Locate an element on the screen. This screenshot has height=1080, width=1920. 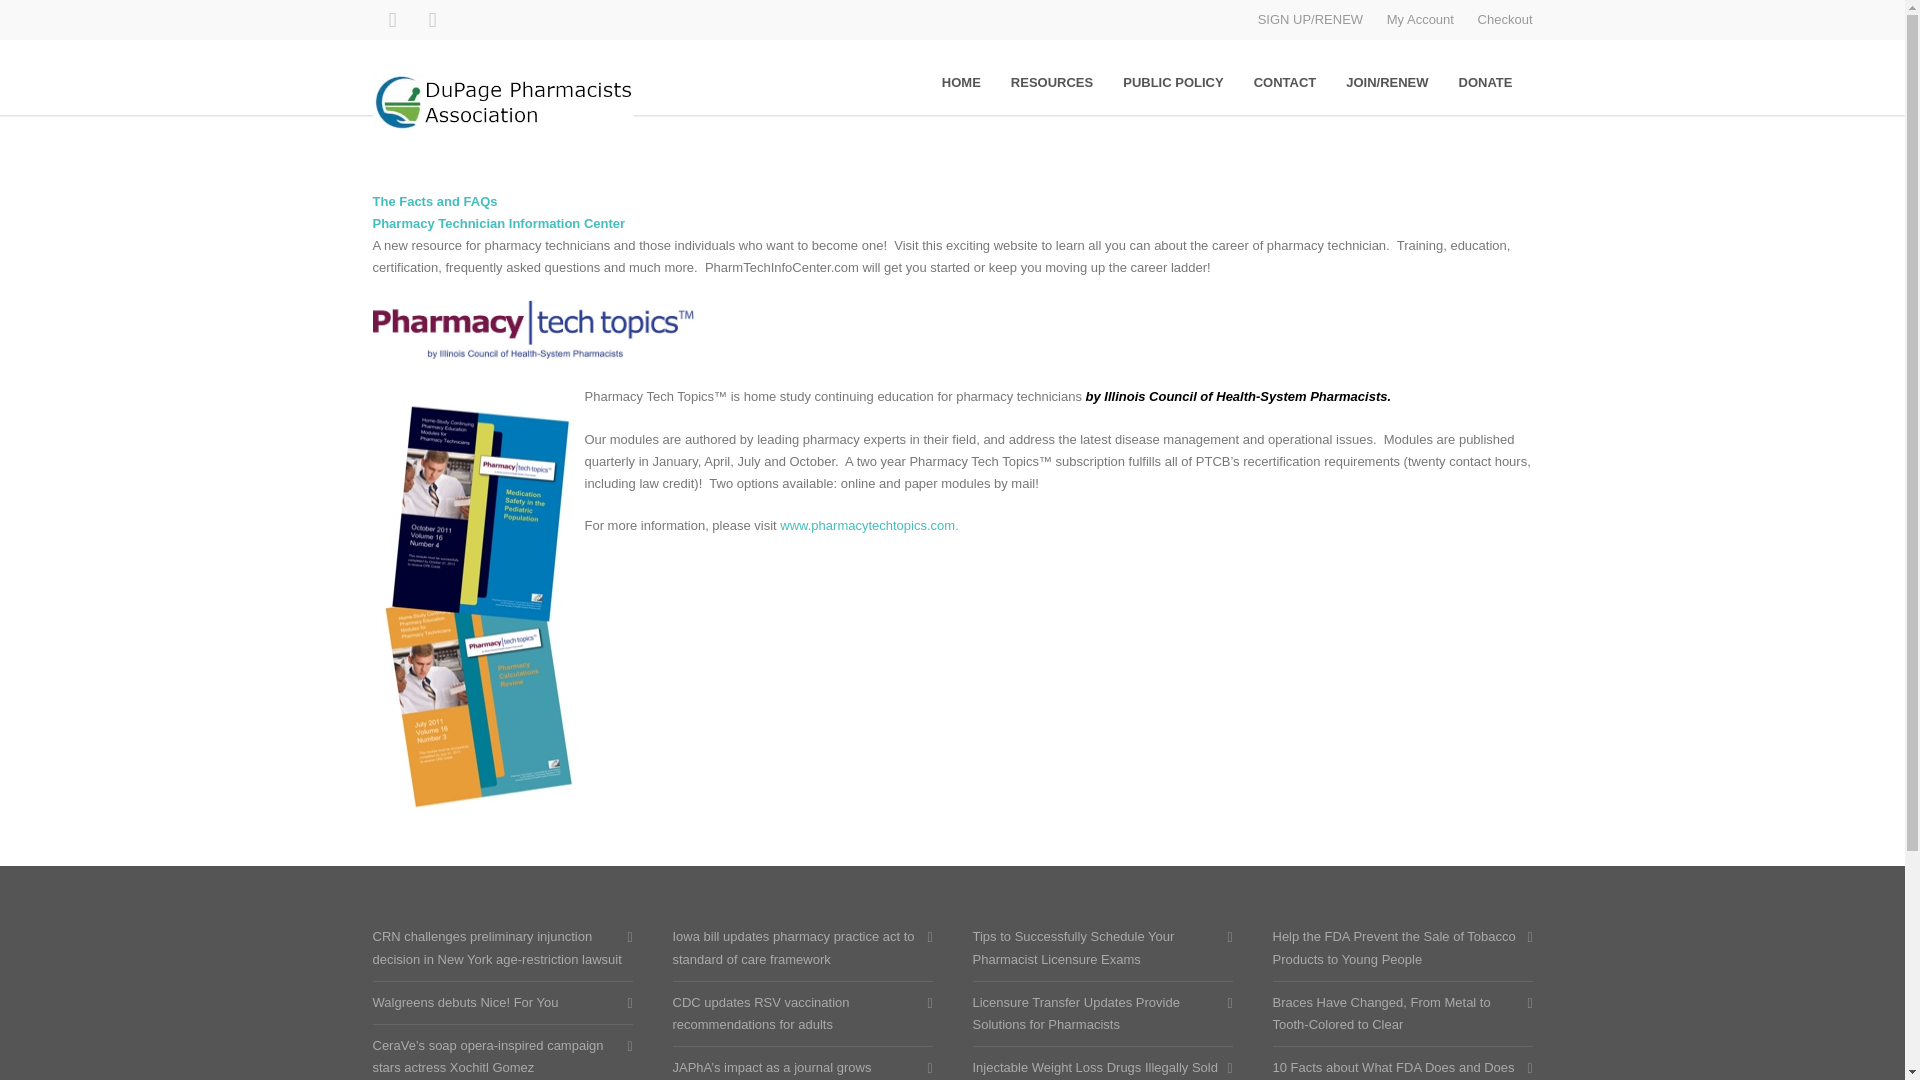
PUBLIC POLICY is located at coordinates (1172, 82).